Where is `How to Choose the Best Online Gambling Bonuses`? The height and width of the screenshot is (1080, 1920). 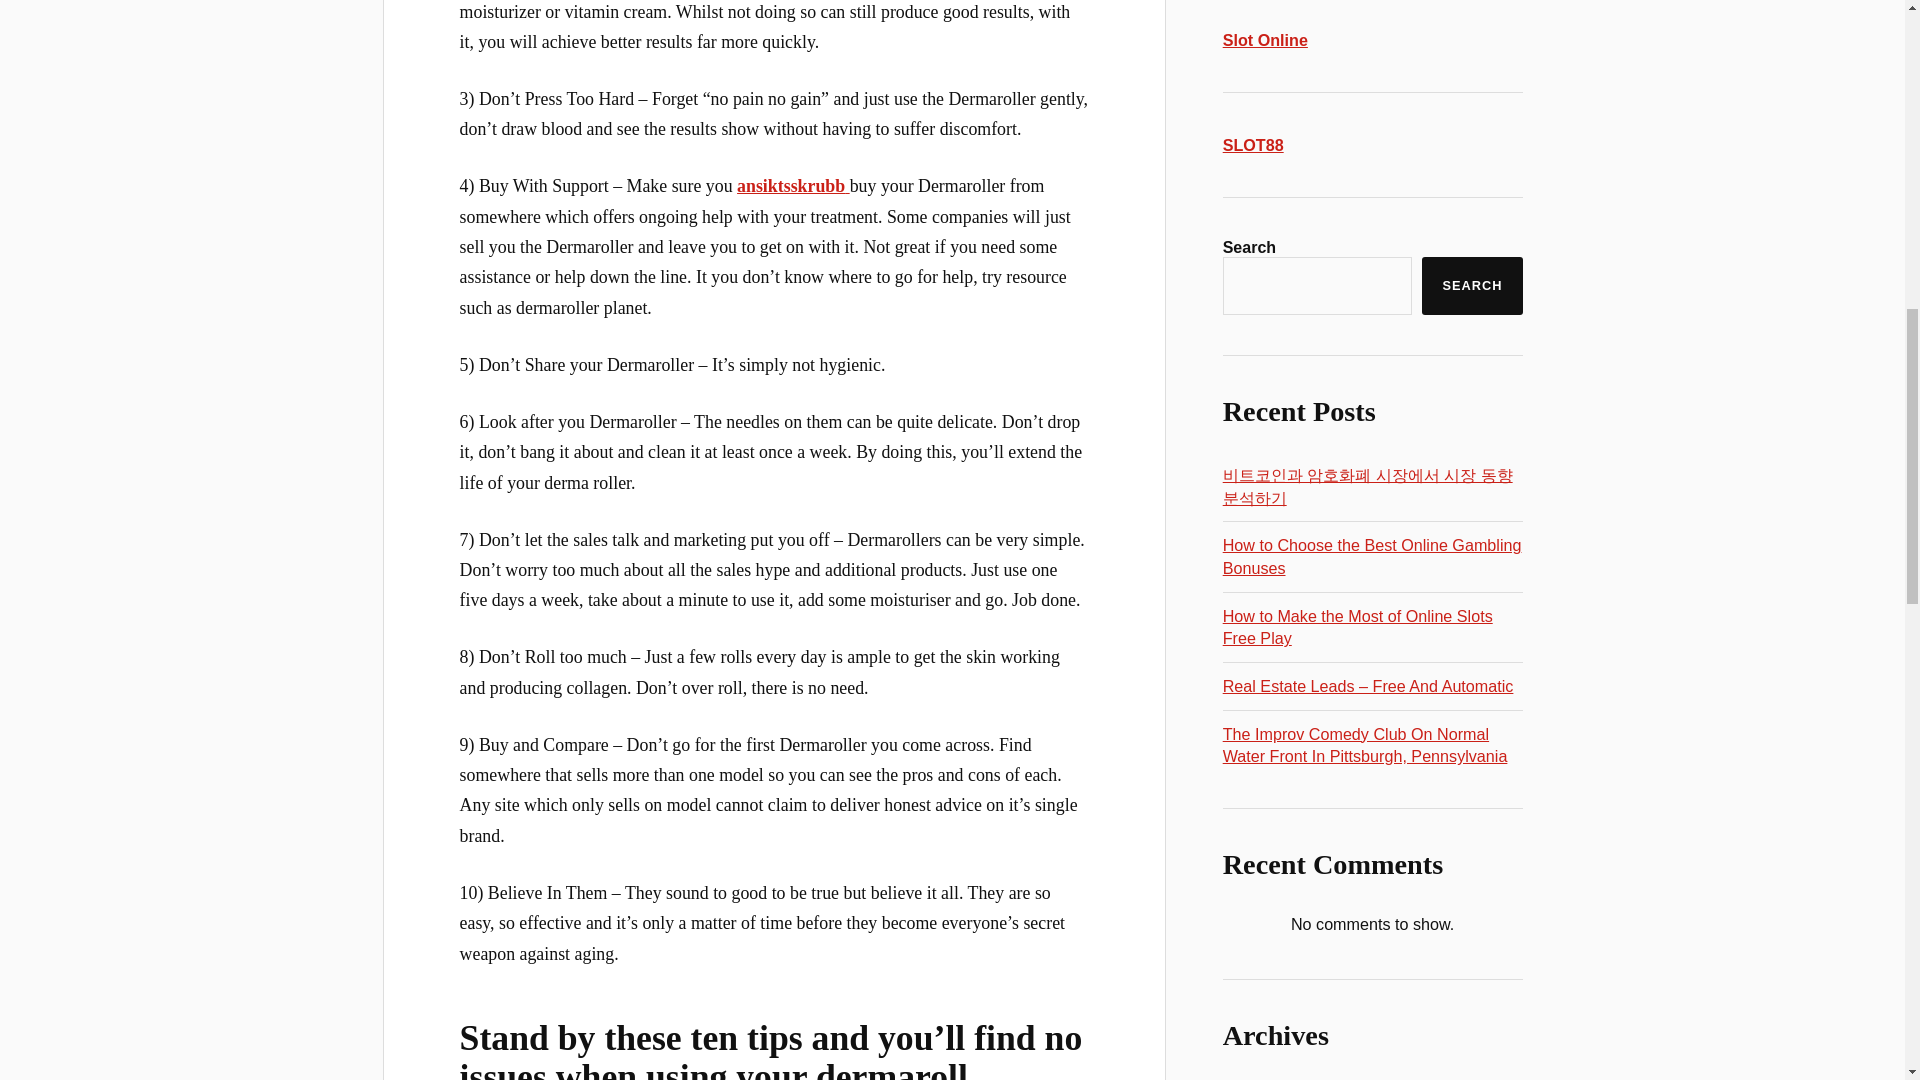 How to Choose the Best Online Gambling Bonuses is located at coordinates (1372, 556).